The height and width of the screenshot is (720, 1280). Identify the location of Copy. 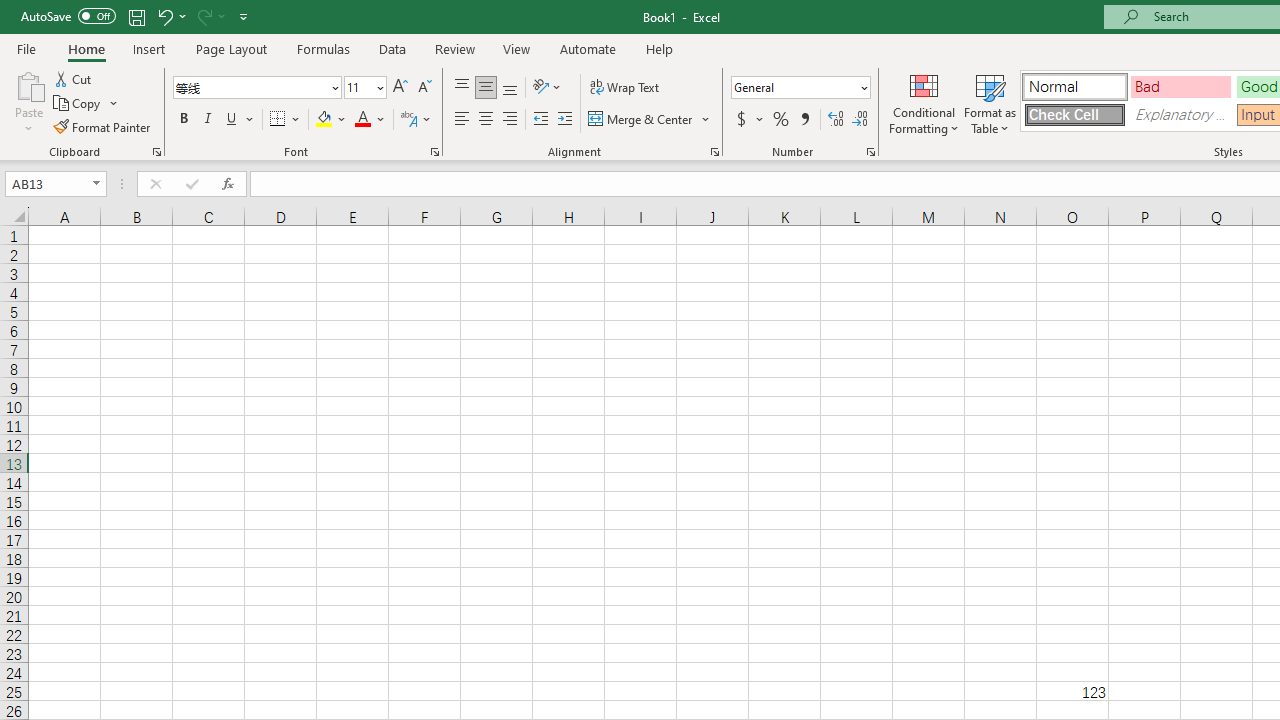
(86, 104).